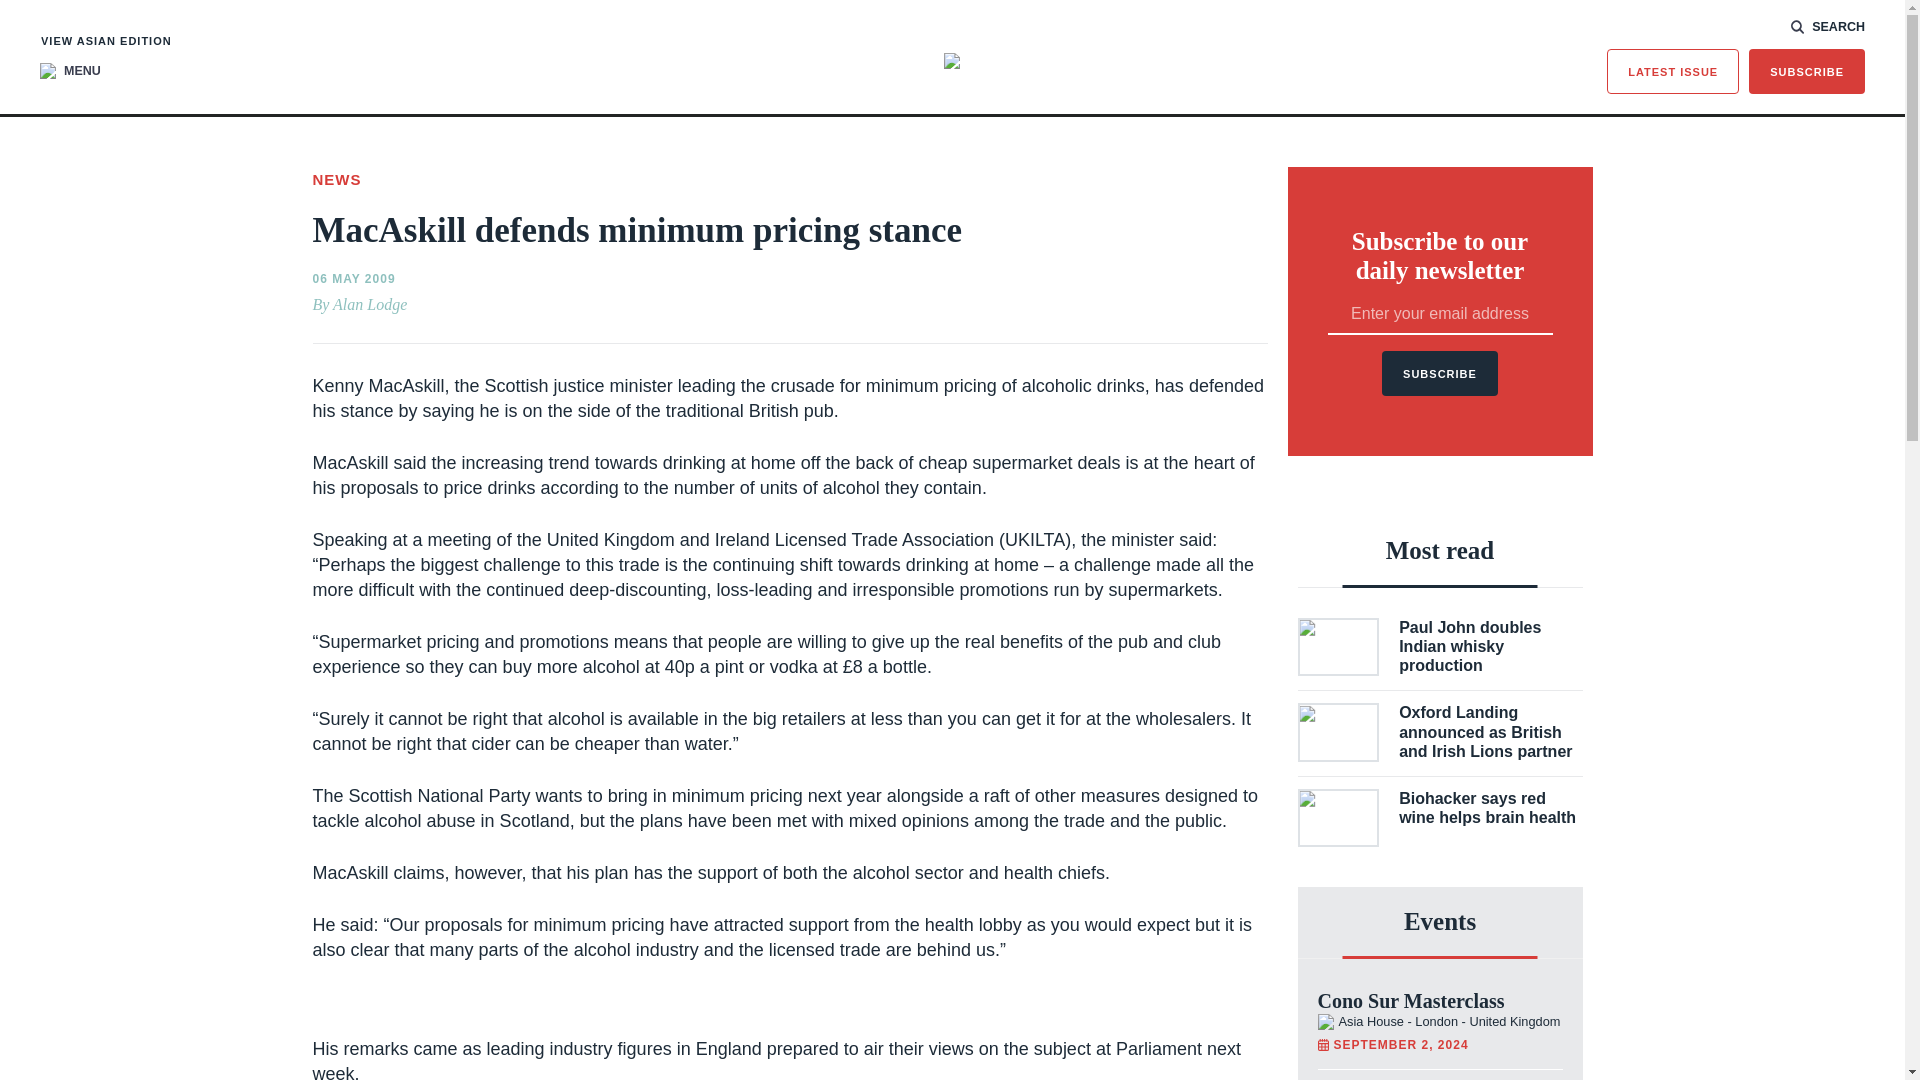  I want to click on SEARCH, so click(1828, 26).